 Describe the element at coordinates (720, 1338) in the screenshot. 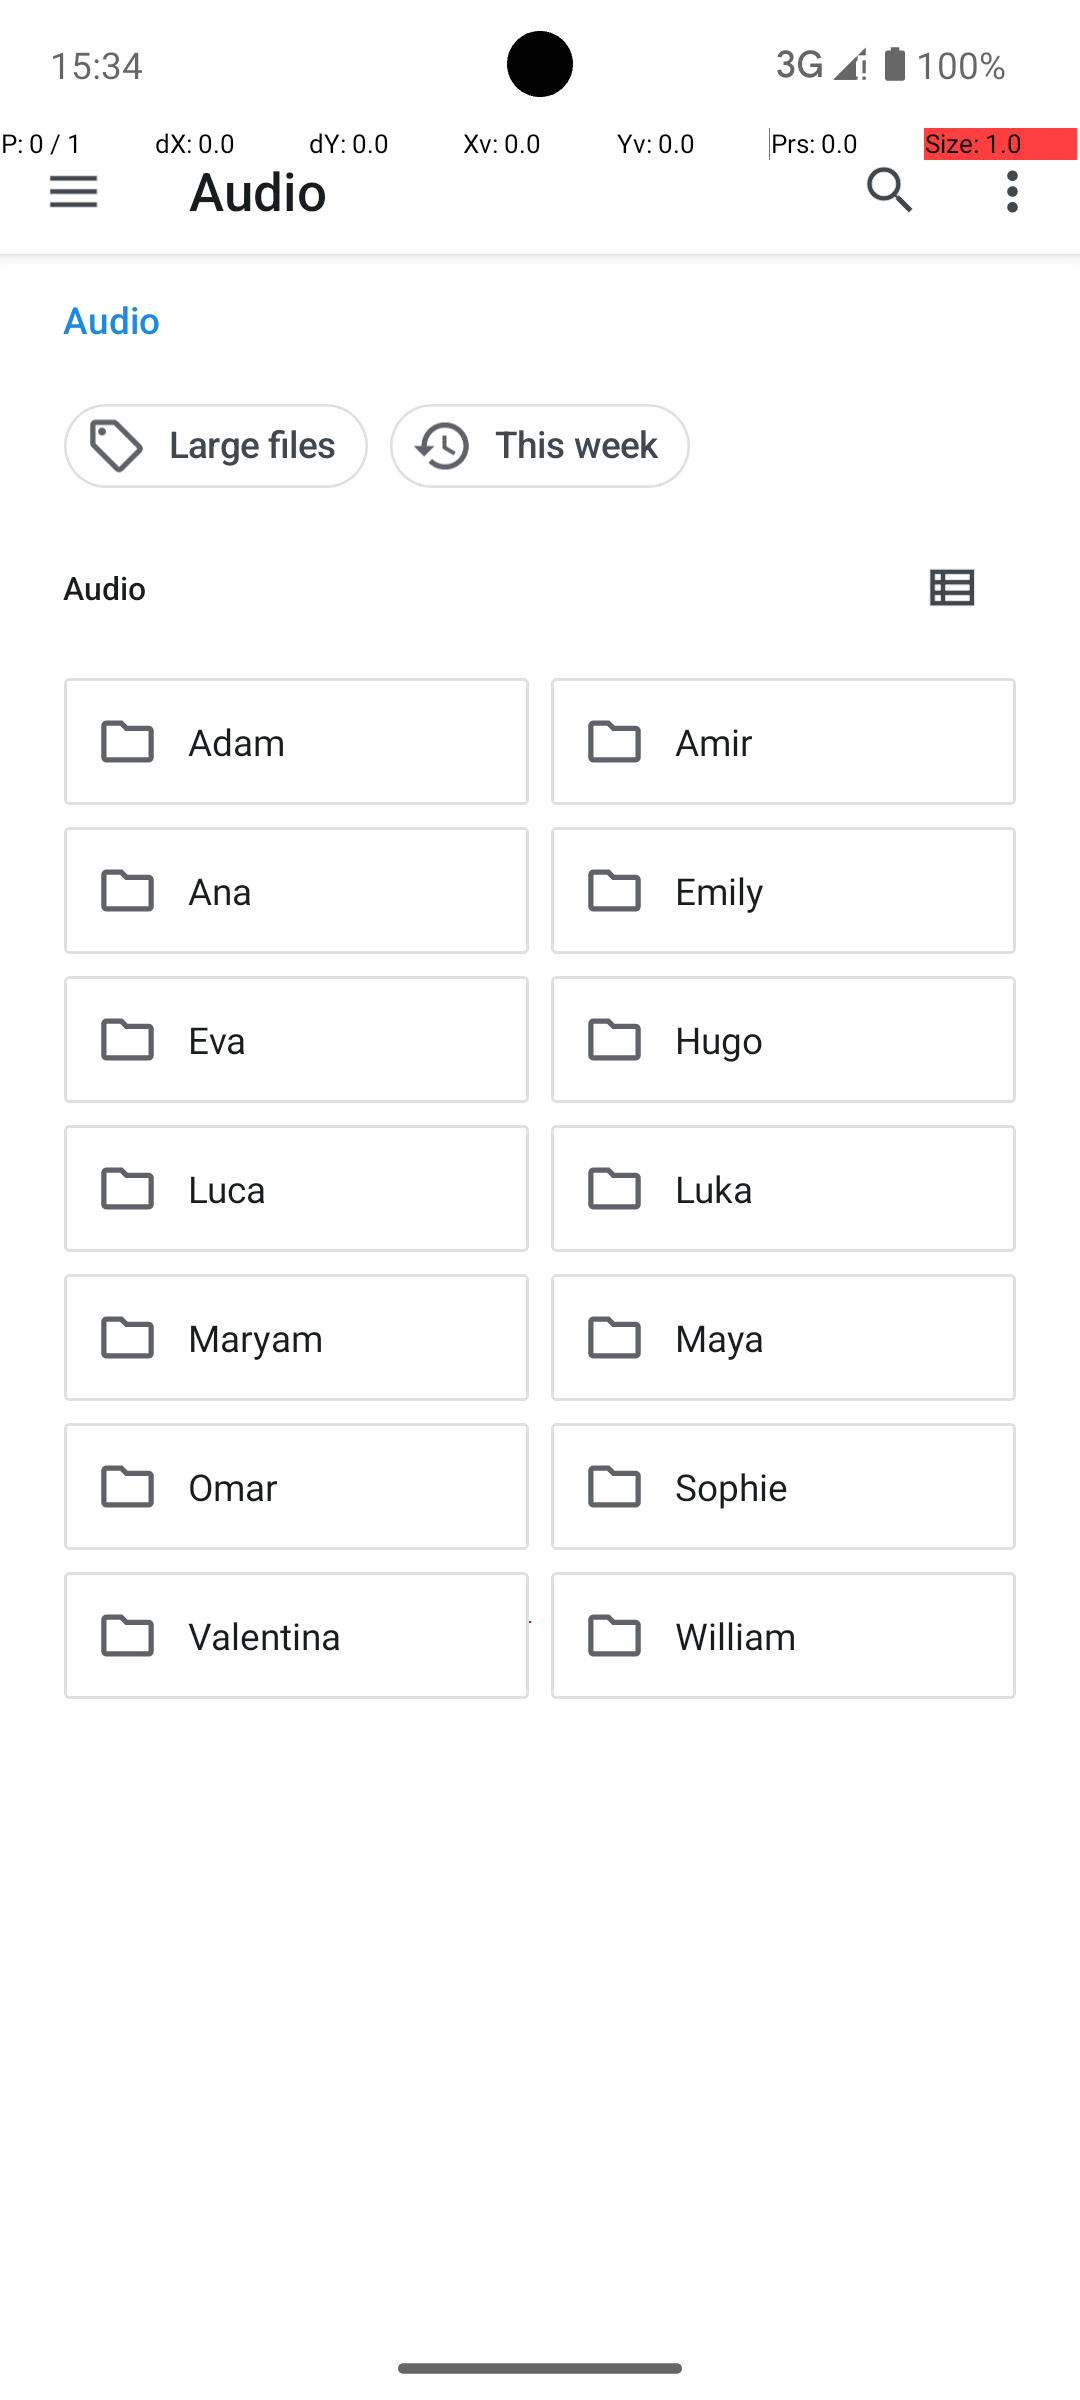

I see `Maya` at that location.